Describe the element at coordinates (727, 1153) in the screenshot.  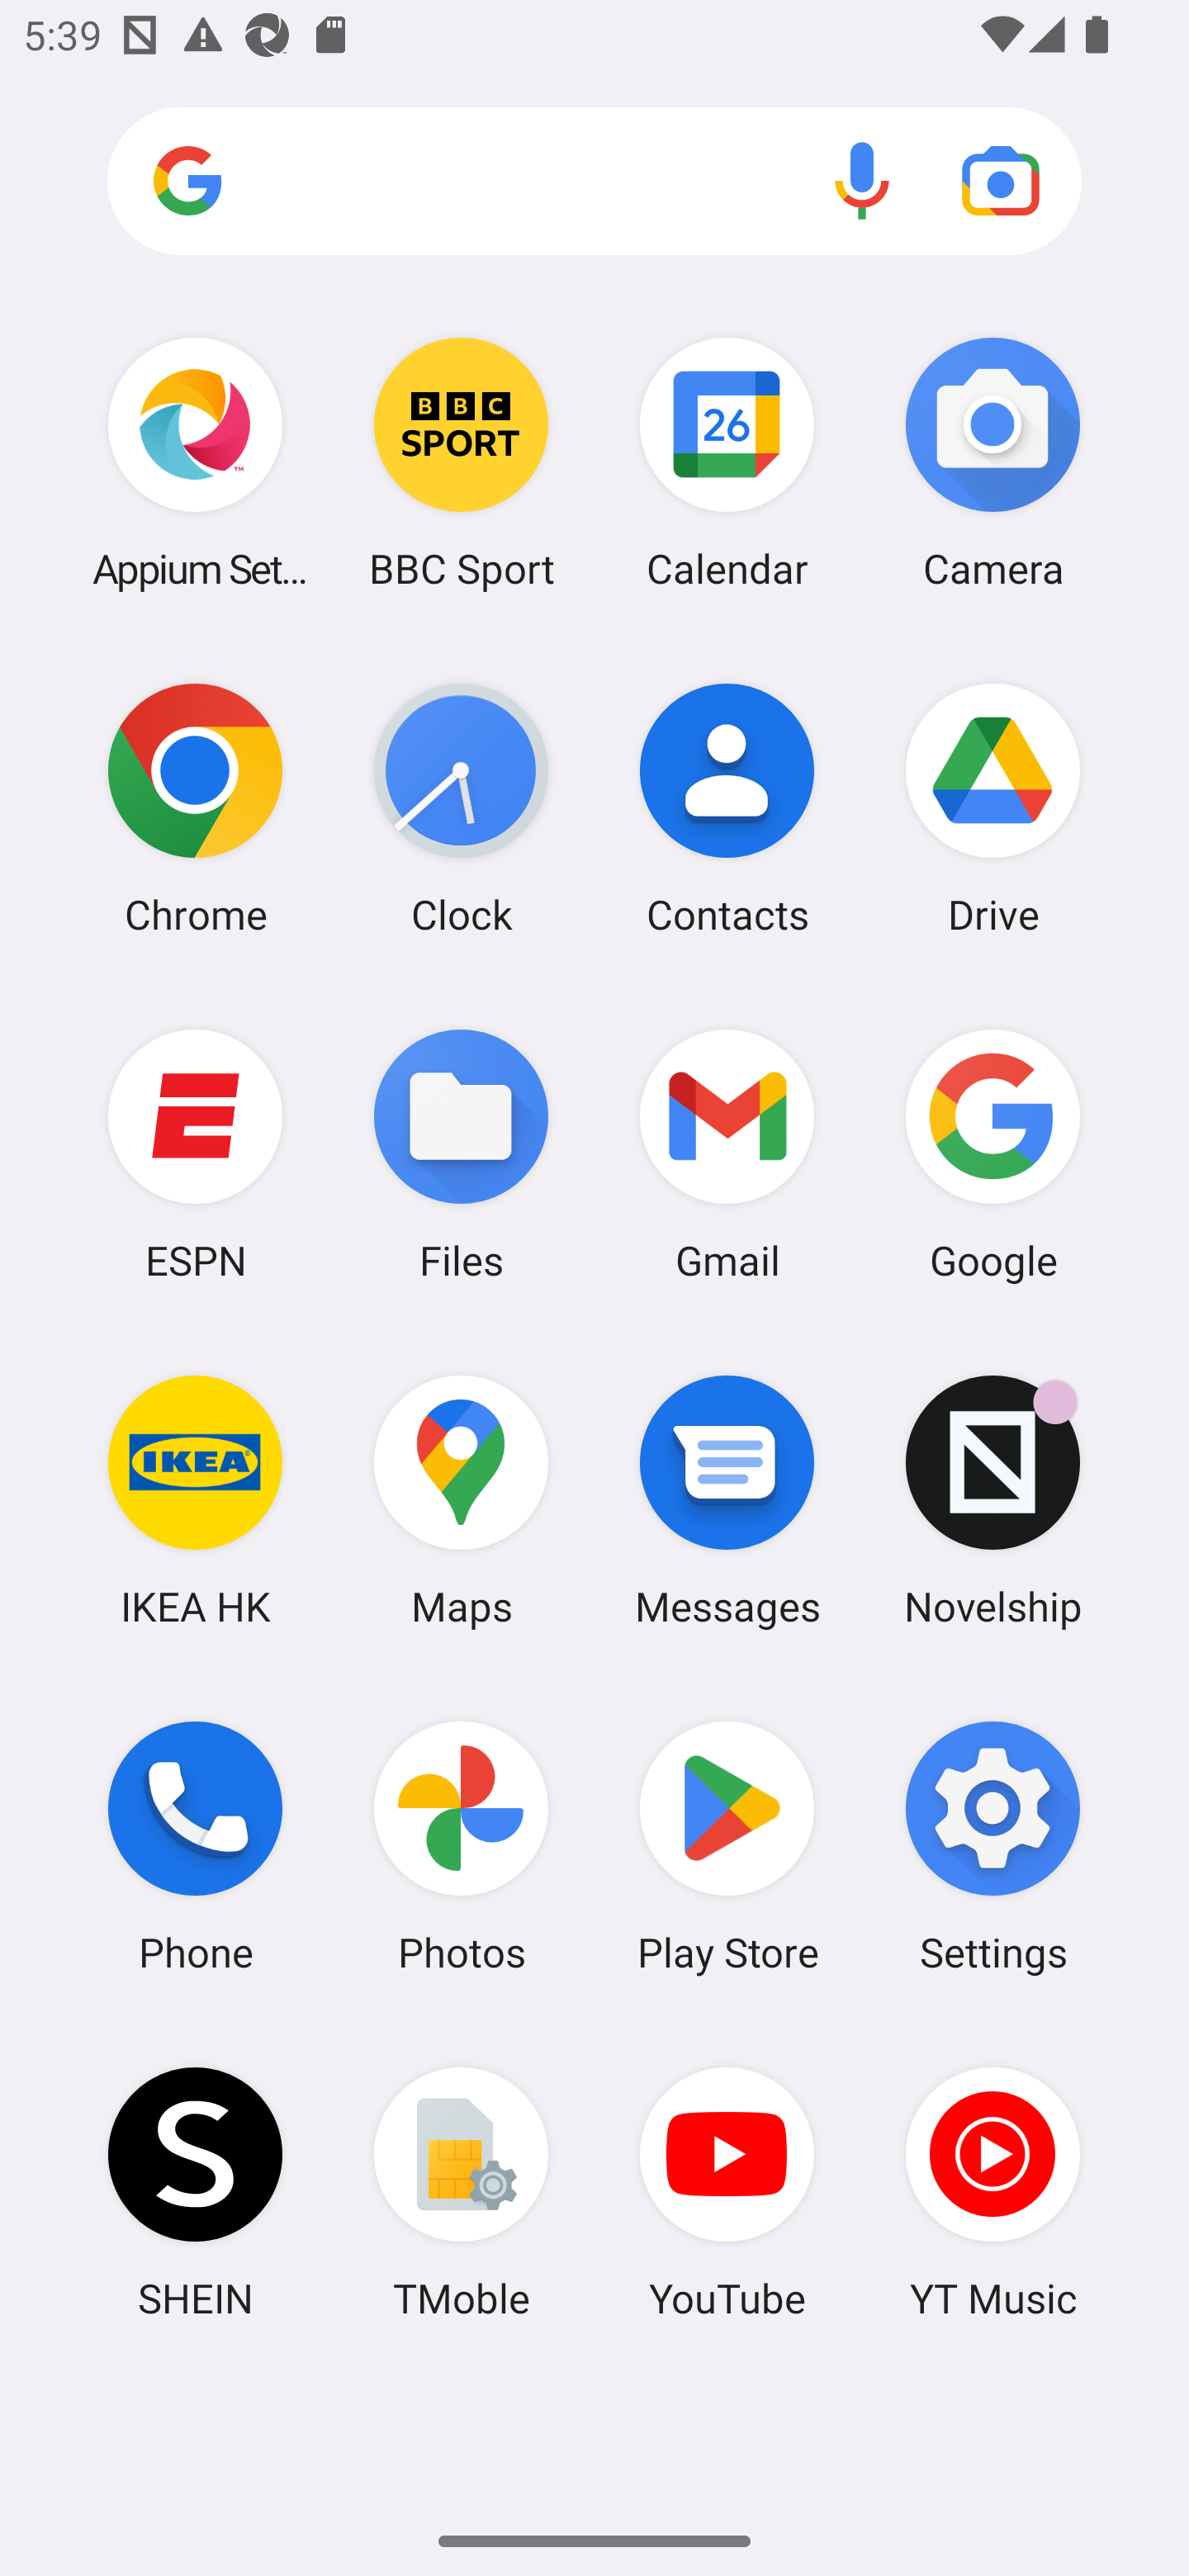
I see `Gmail` at that location.